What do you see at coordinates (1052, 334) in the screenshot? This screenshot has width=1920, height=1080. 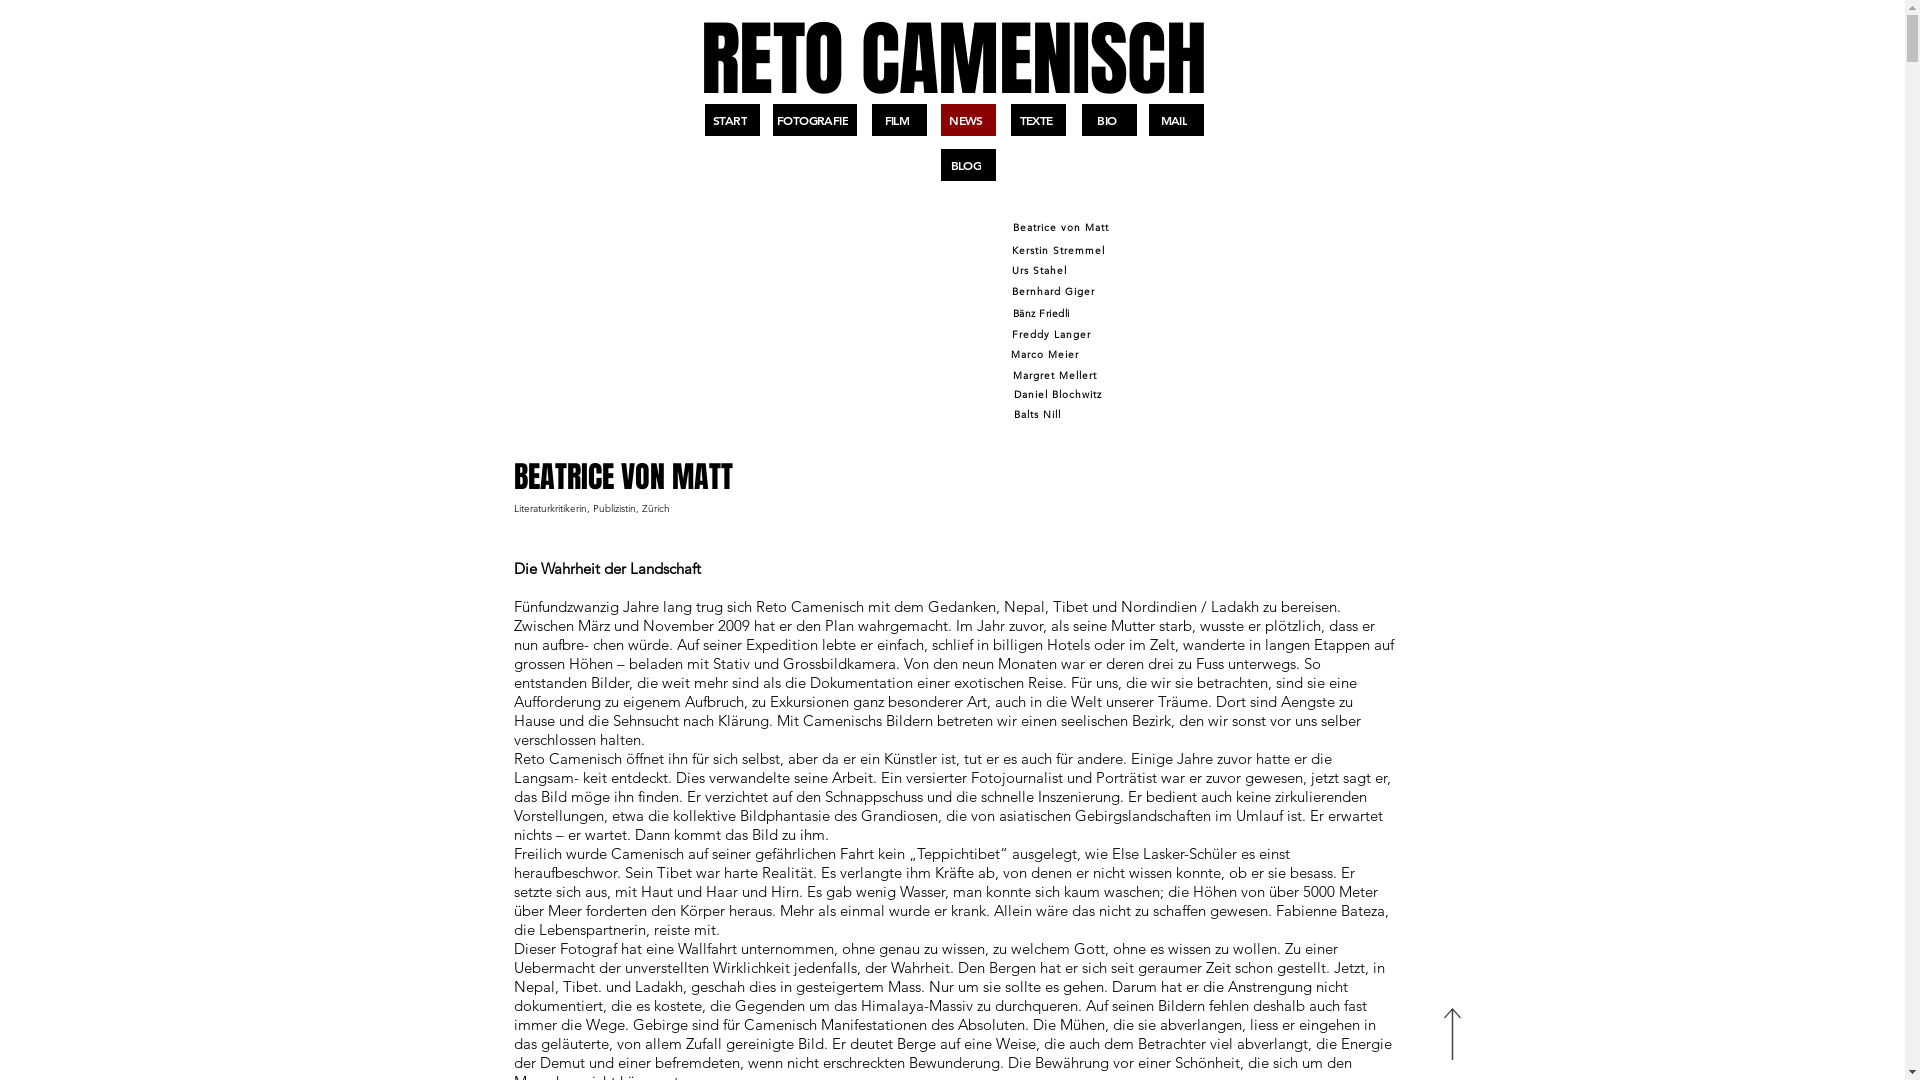 I see `Freddy Langer` at bounding box center [1052, 334].